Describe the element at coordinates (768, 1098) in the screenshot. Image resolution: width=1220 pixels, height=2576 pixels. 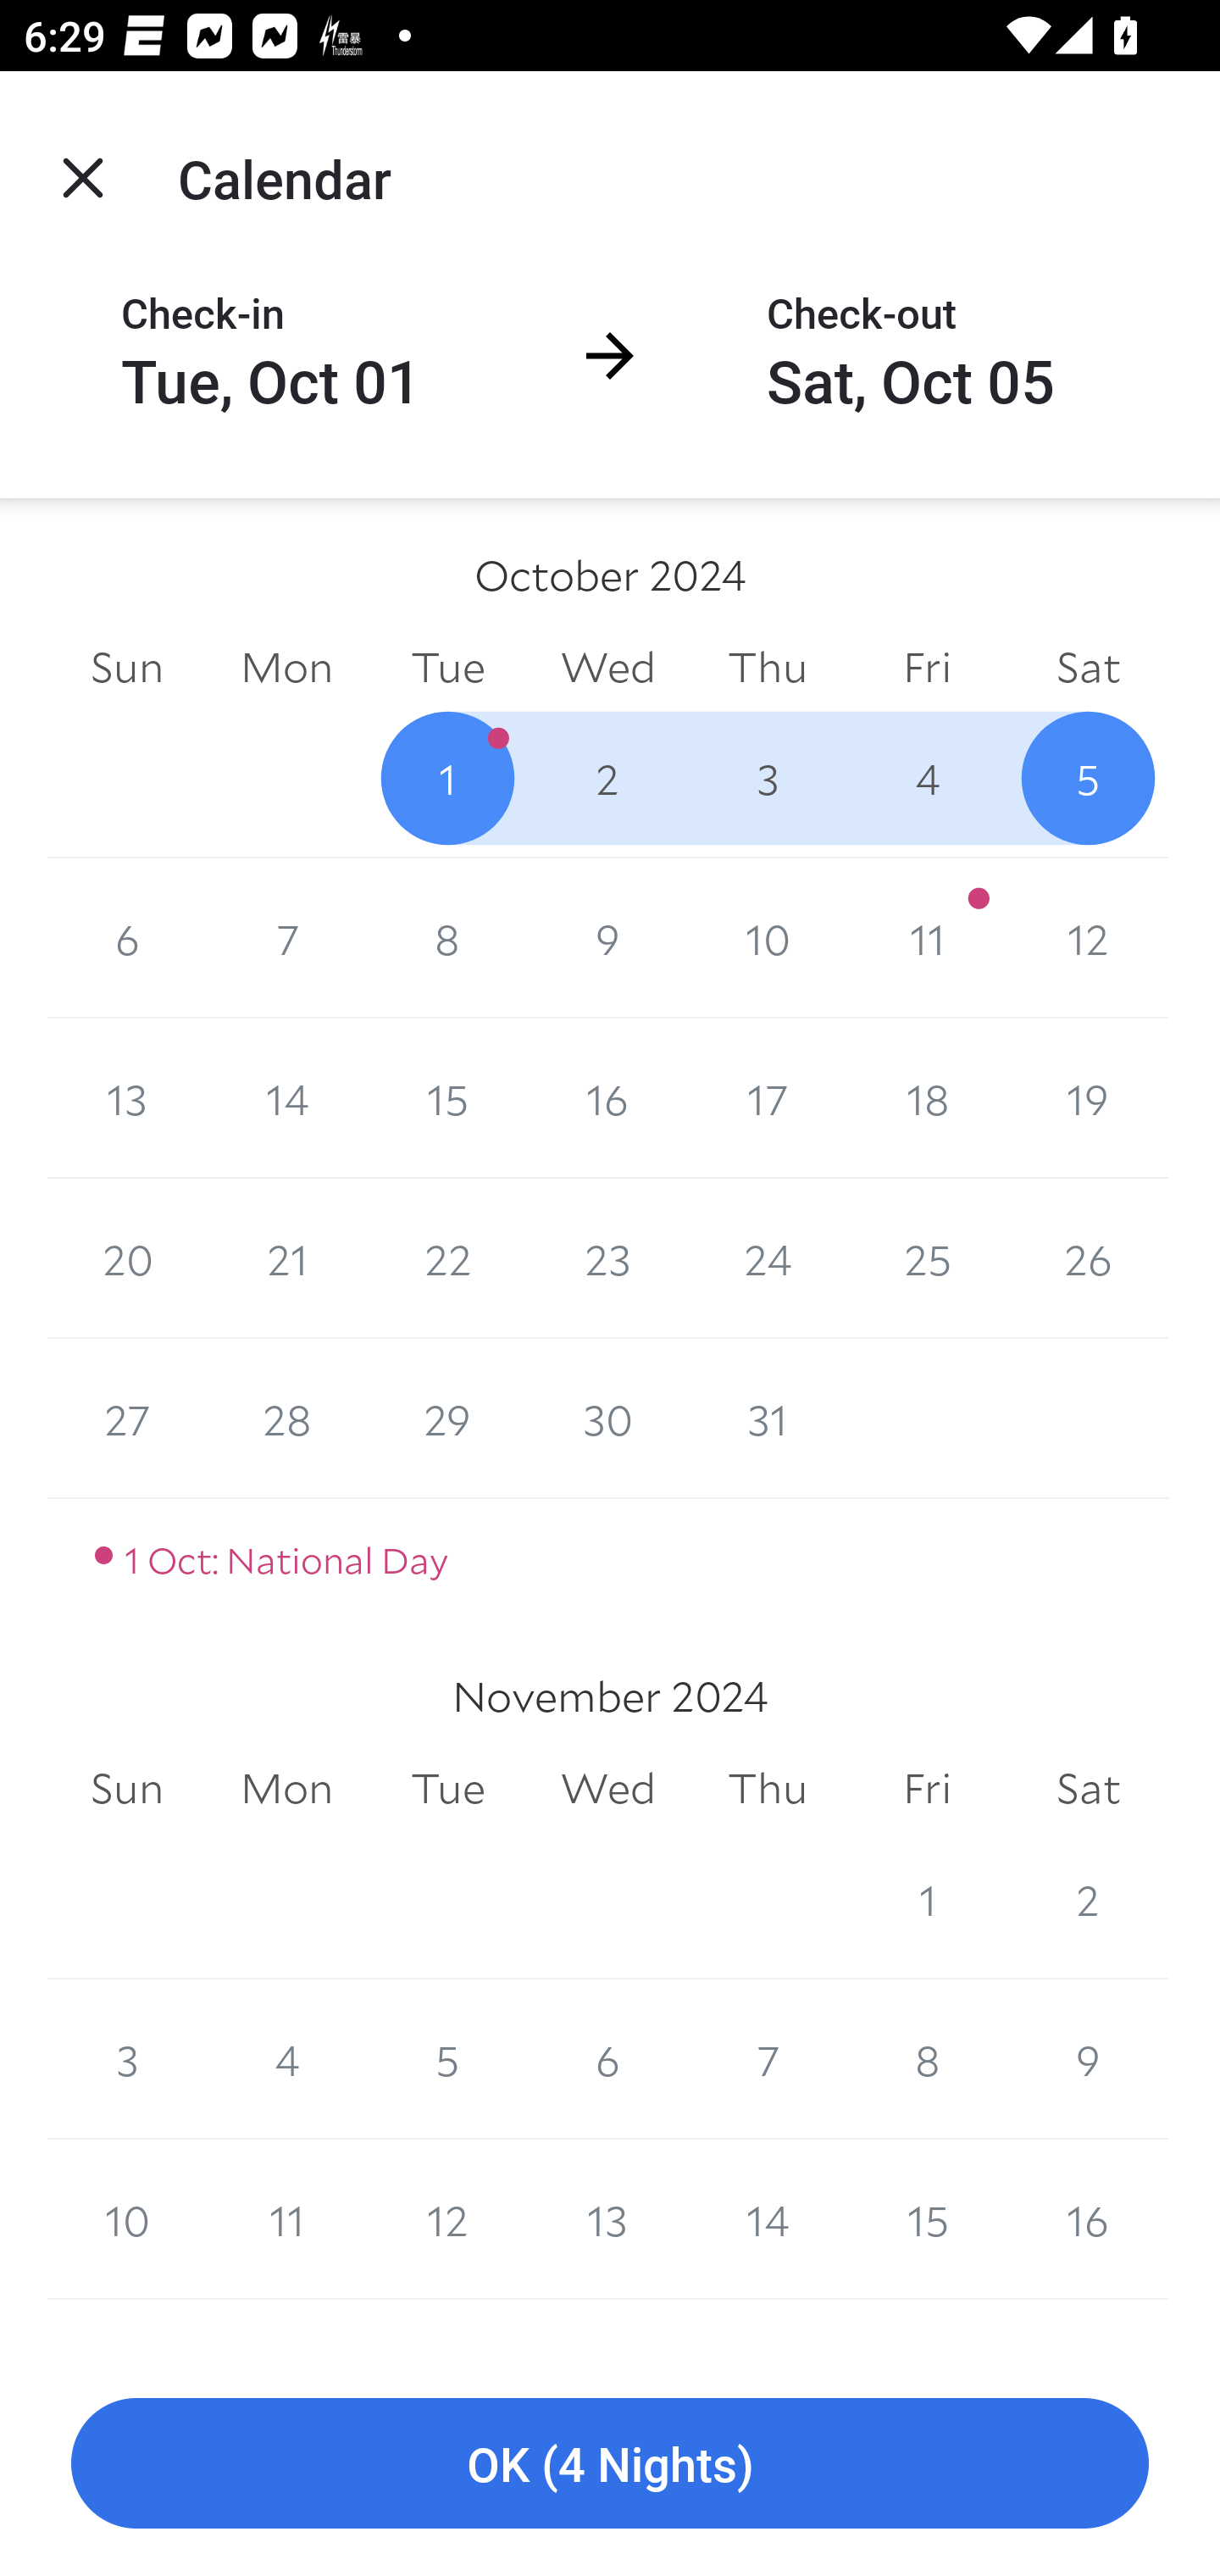
I see `17 17 October 2024` at that location.